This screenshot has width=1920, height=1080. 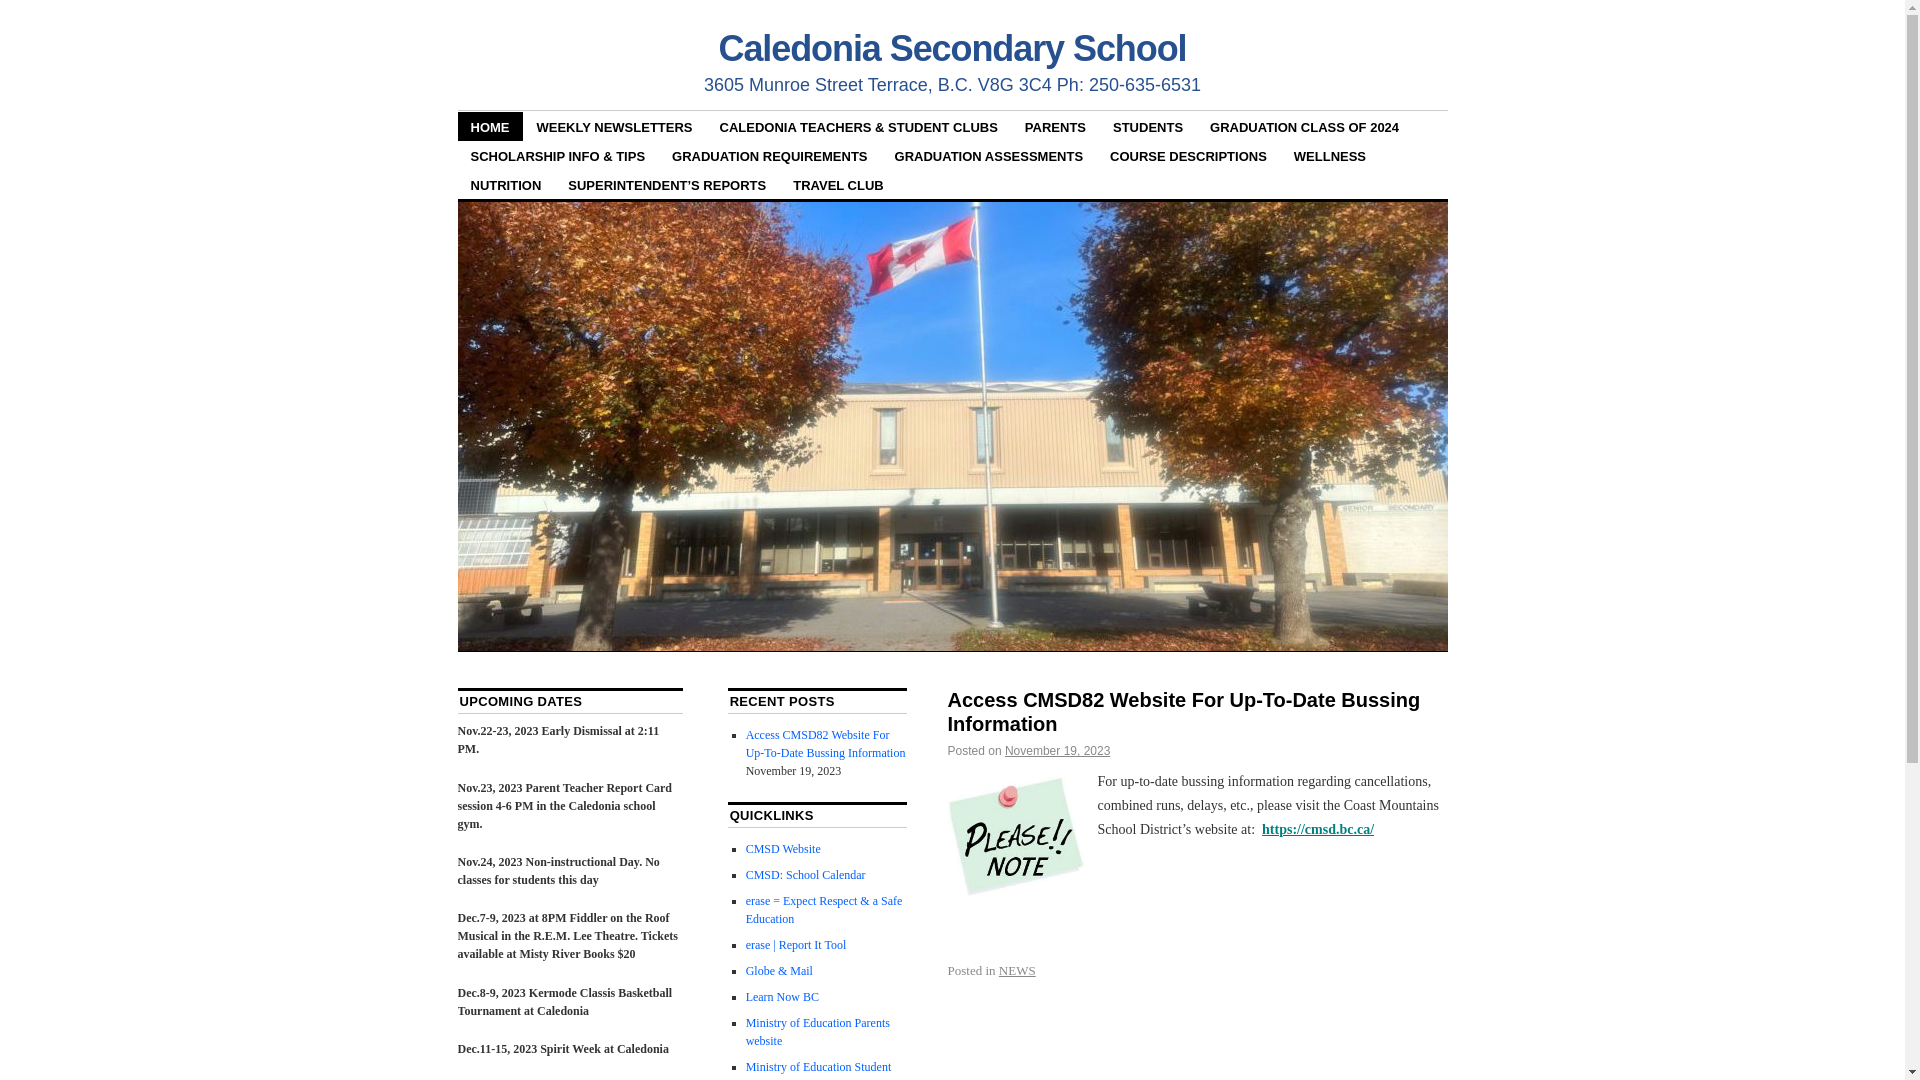 What do you see at coordinates (490, 126) in the screenshot?
I see `HOME` at bounding box center [490, 126].